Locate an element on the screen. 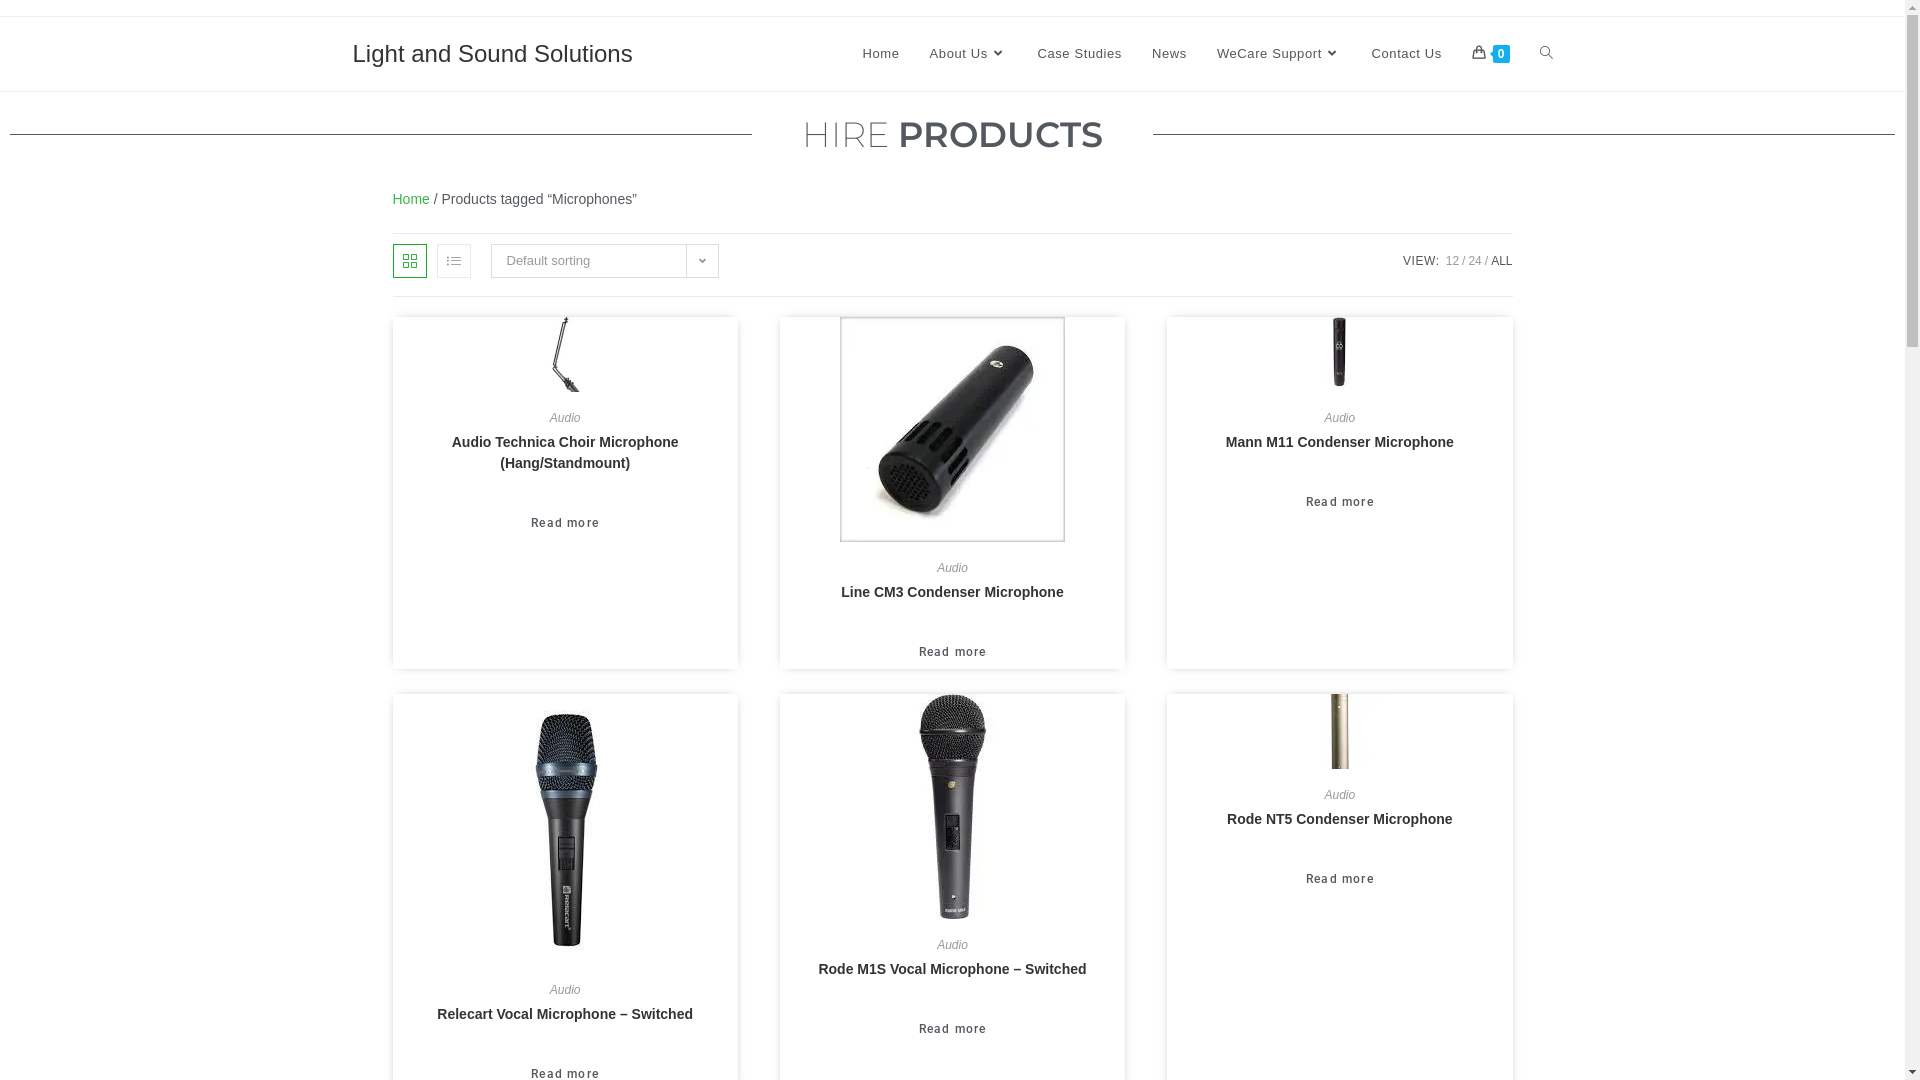 The height and width of the screenshot is (1080, 1920). ALL is located at coordinates (1502, 261).